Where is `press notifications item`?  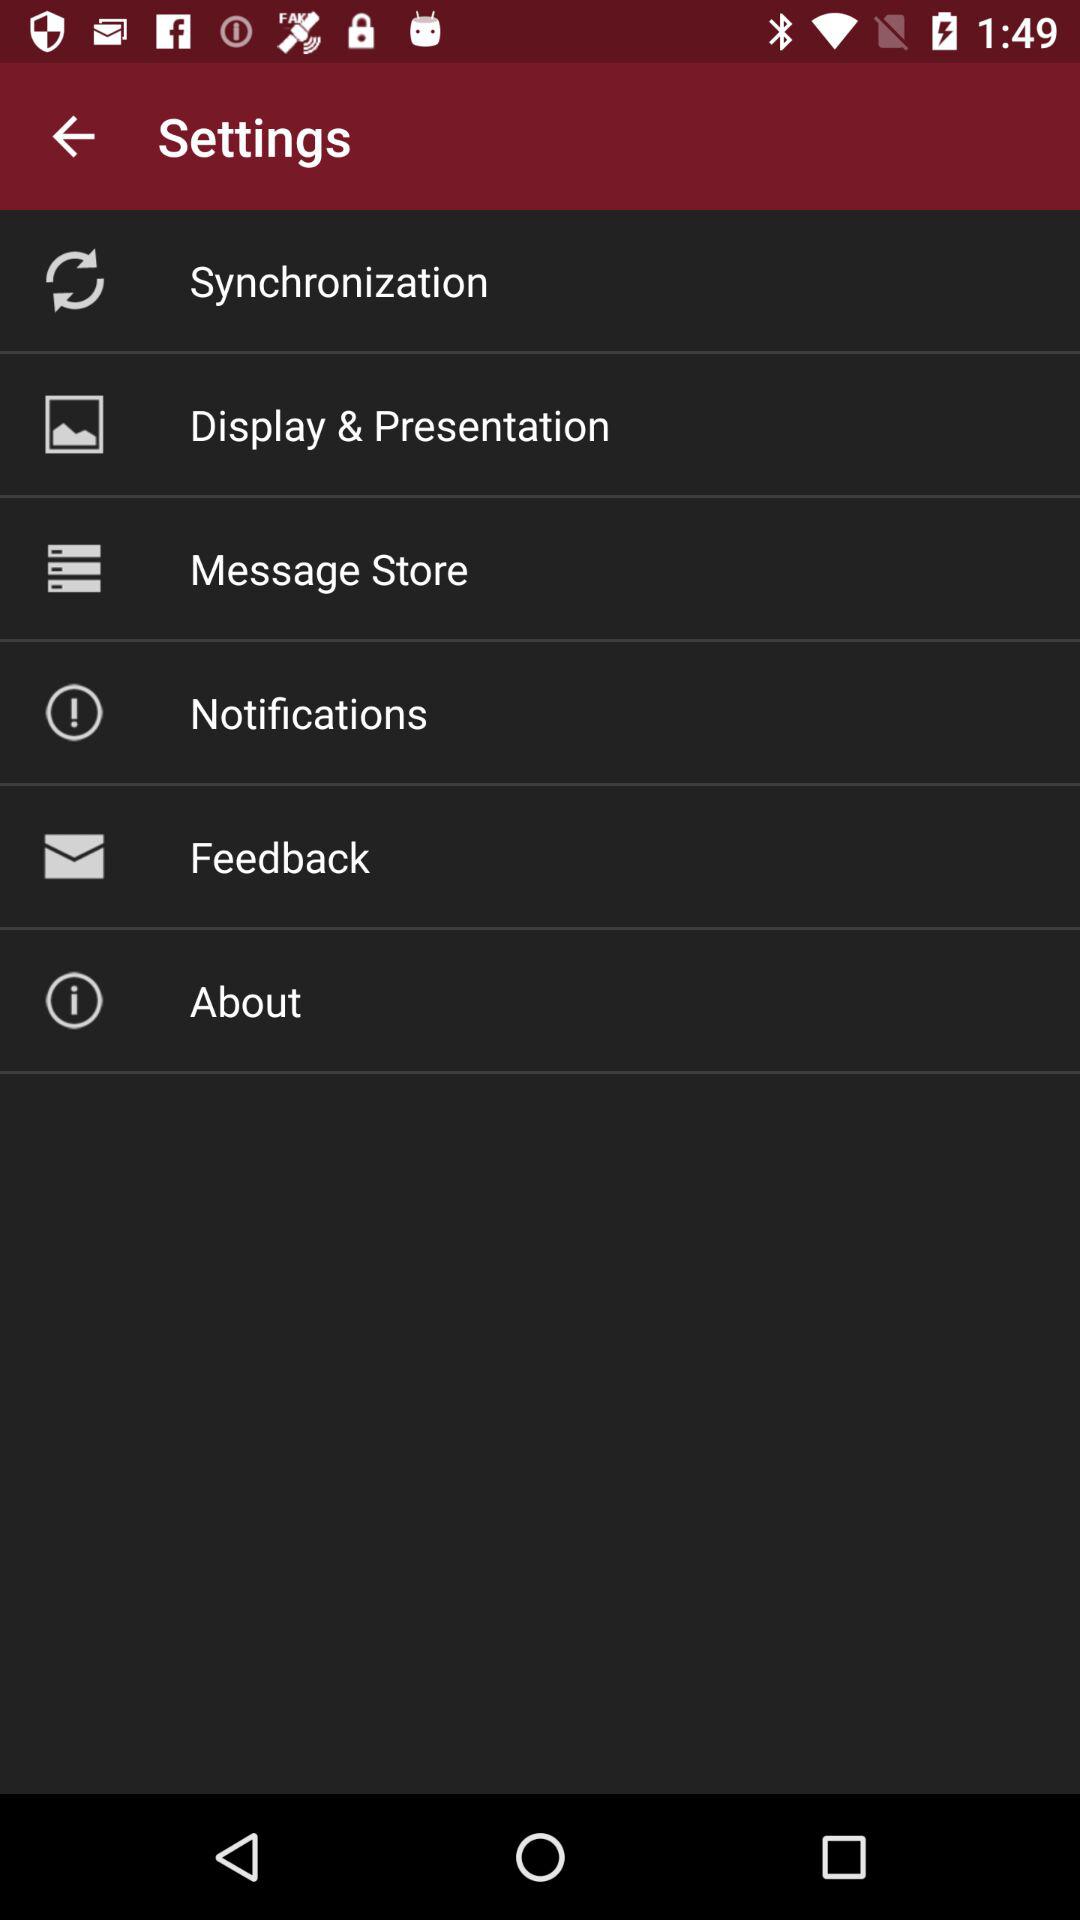 press notifications item is located at coordinates (308, 712).